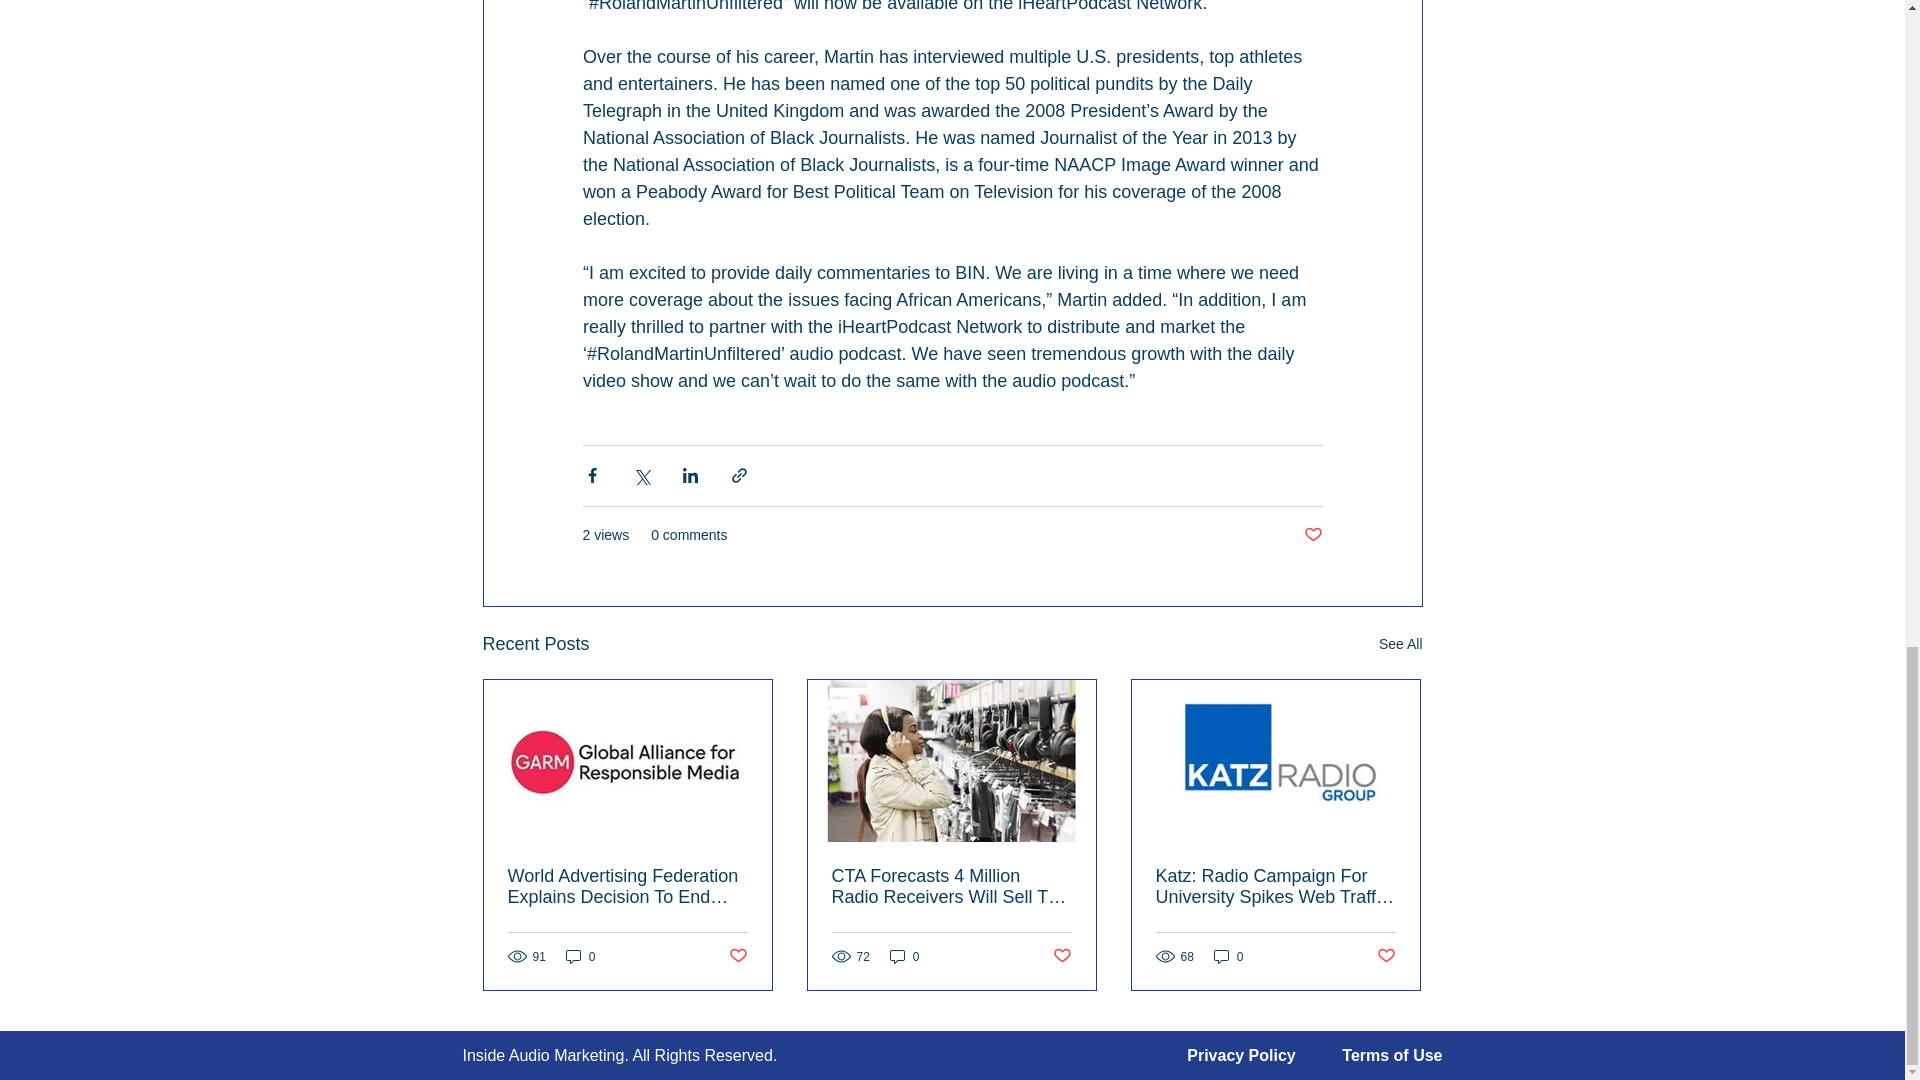 This screenshot has height=1080, width=1920. What do you see at coordinates (1386, 956) in the screenshot?
I see `Post not marked as liked` at bounding box center [1386, 956].